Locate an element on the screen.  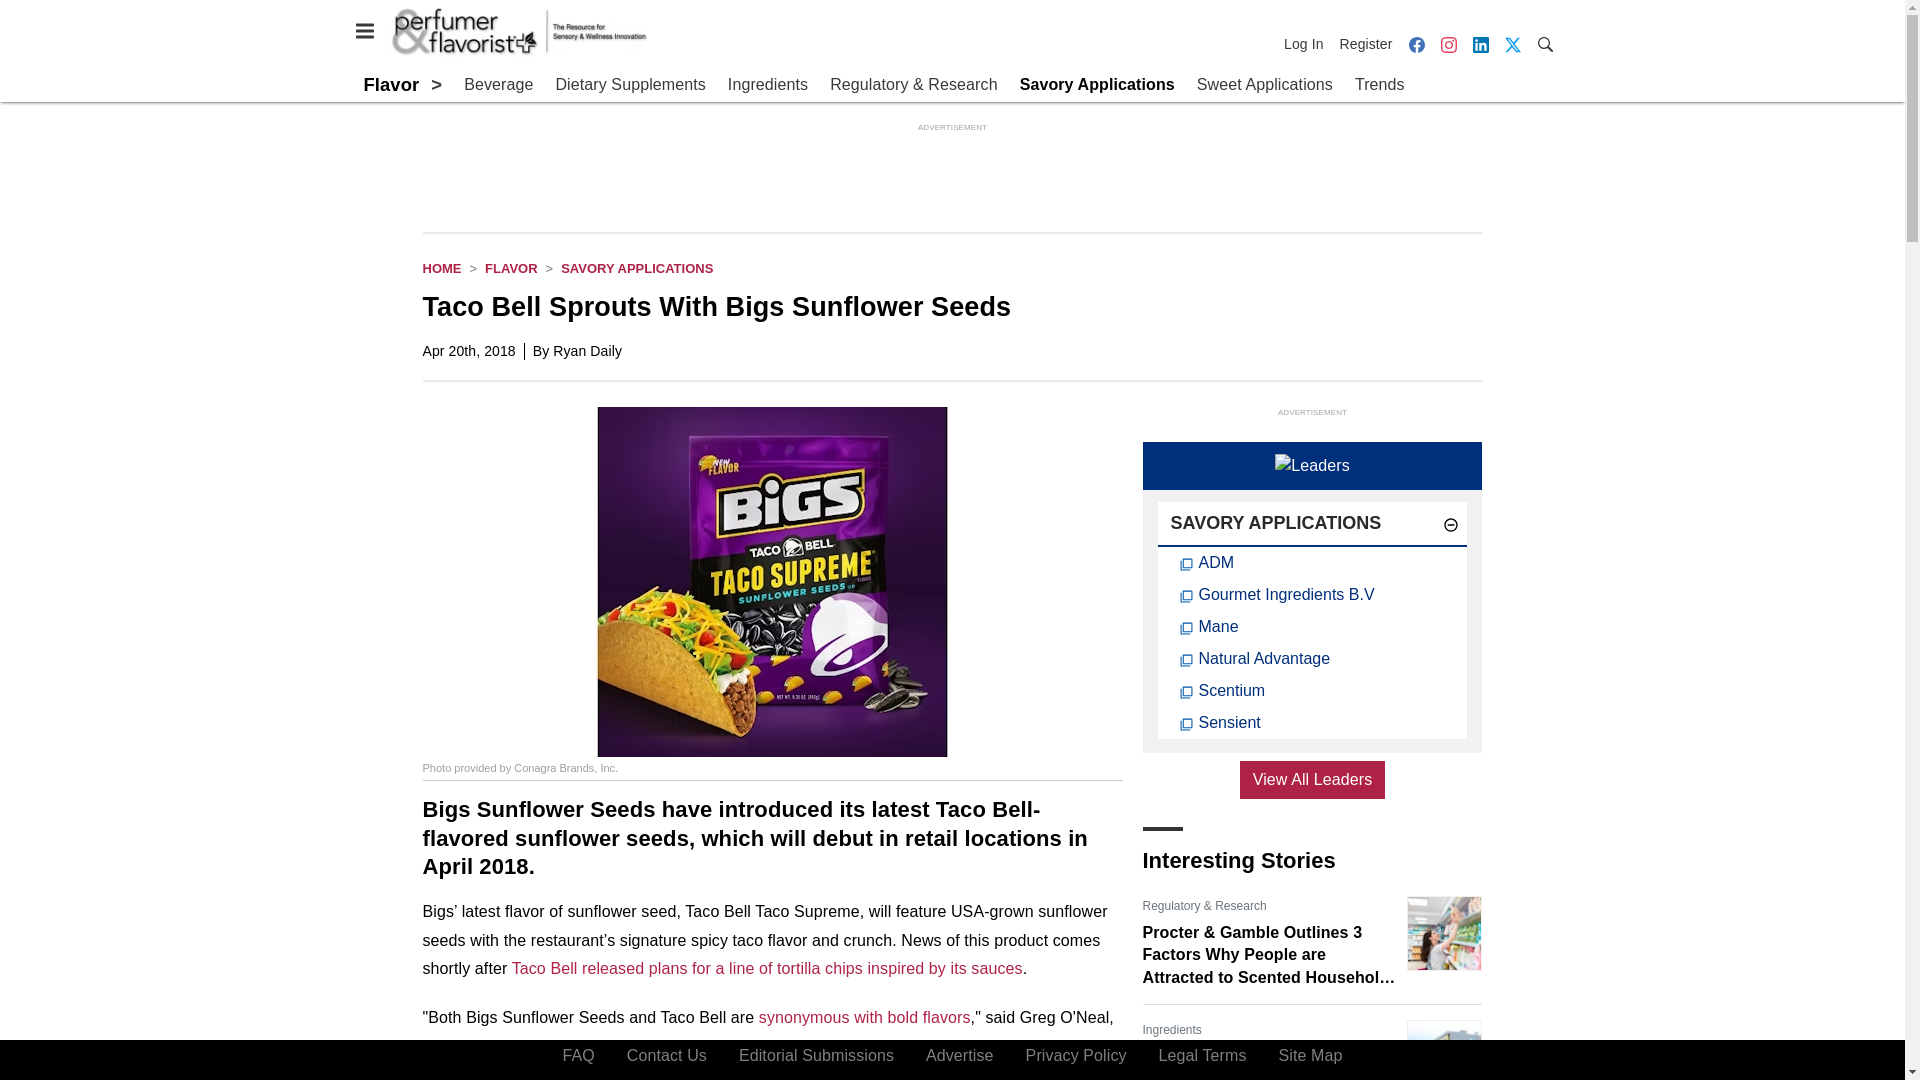
Register is located at coordinates (1366, 44).